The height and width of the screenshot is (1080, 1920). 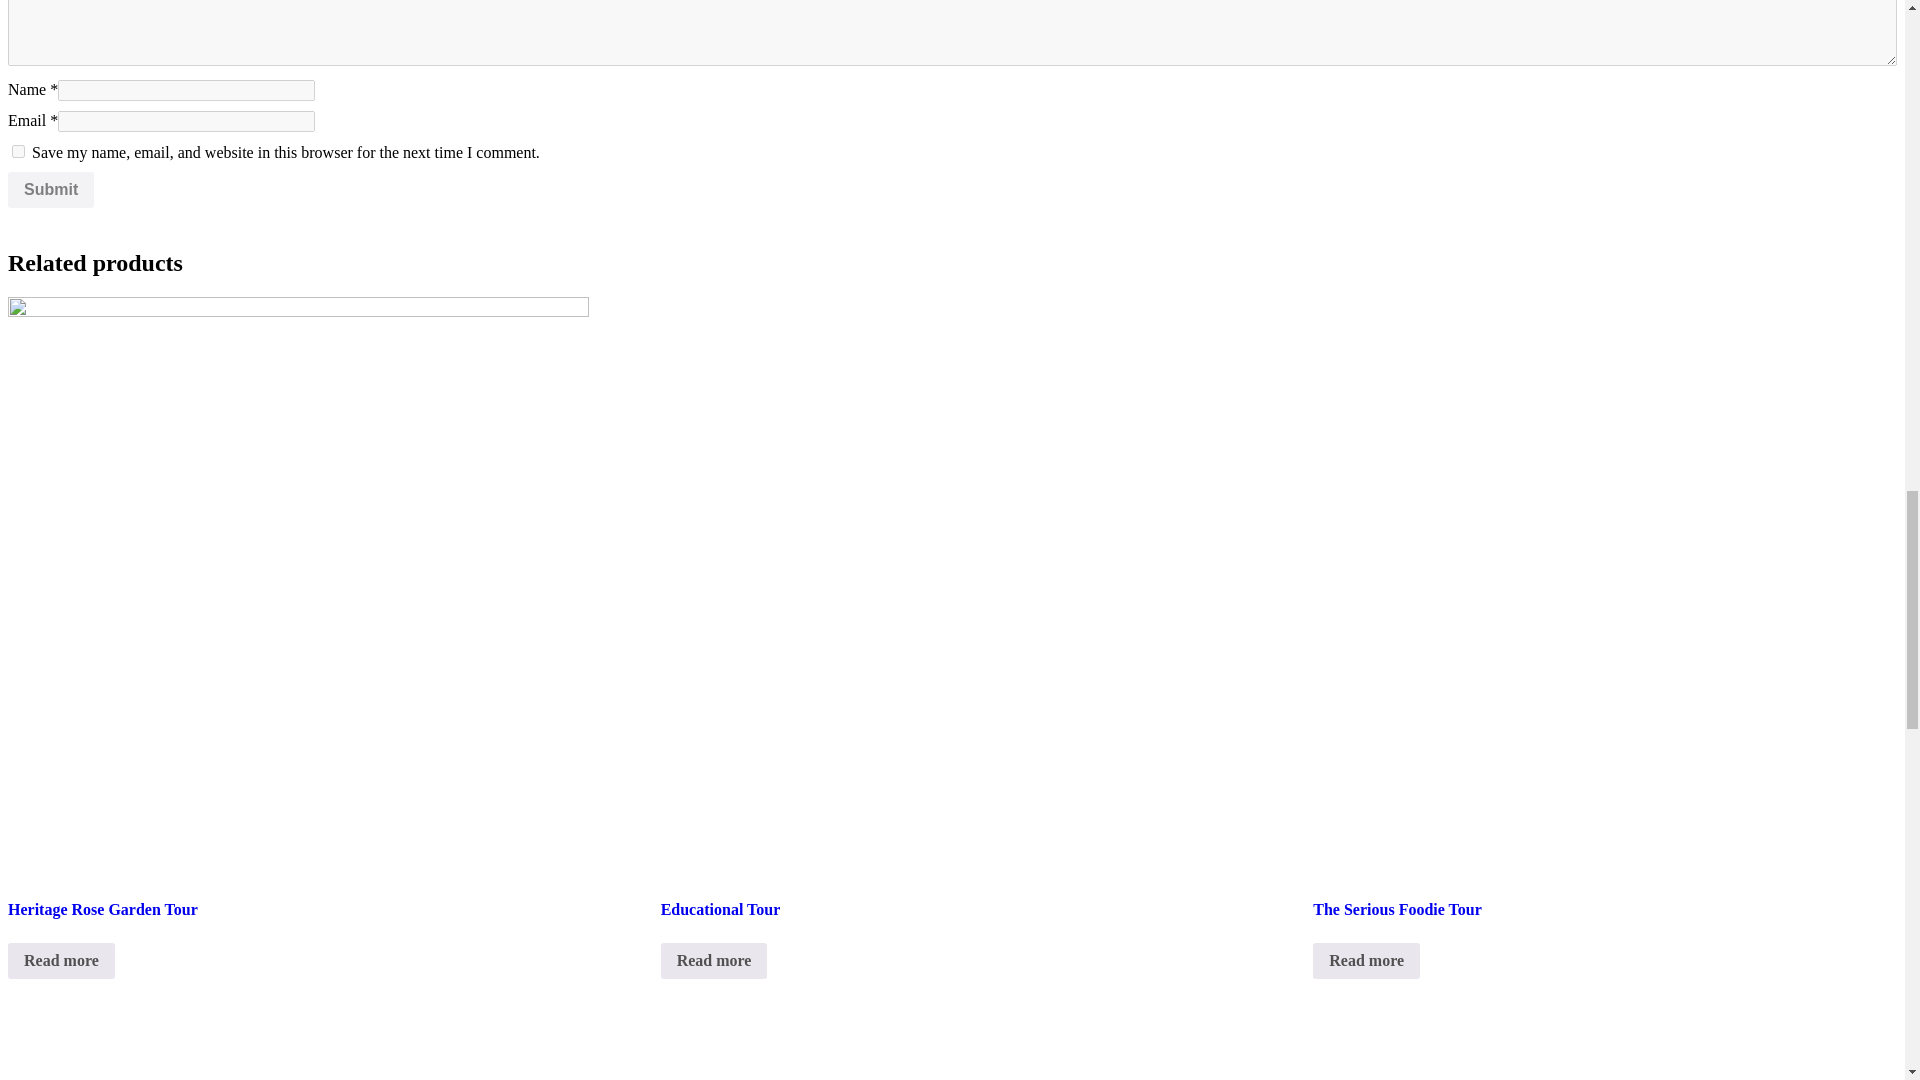 I want to click on Submit, so click(x=50, y=190).